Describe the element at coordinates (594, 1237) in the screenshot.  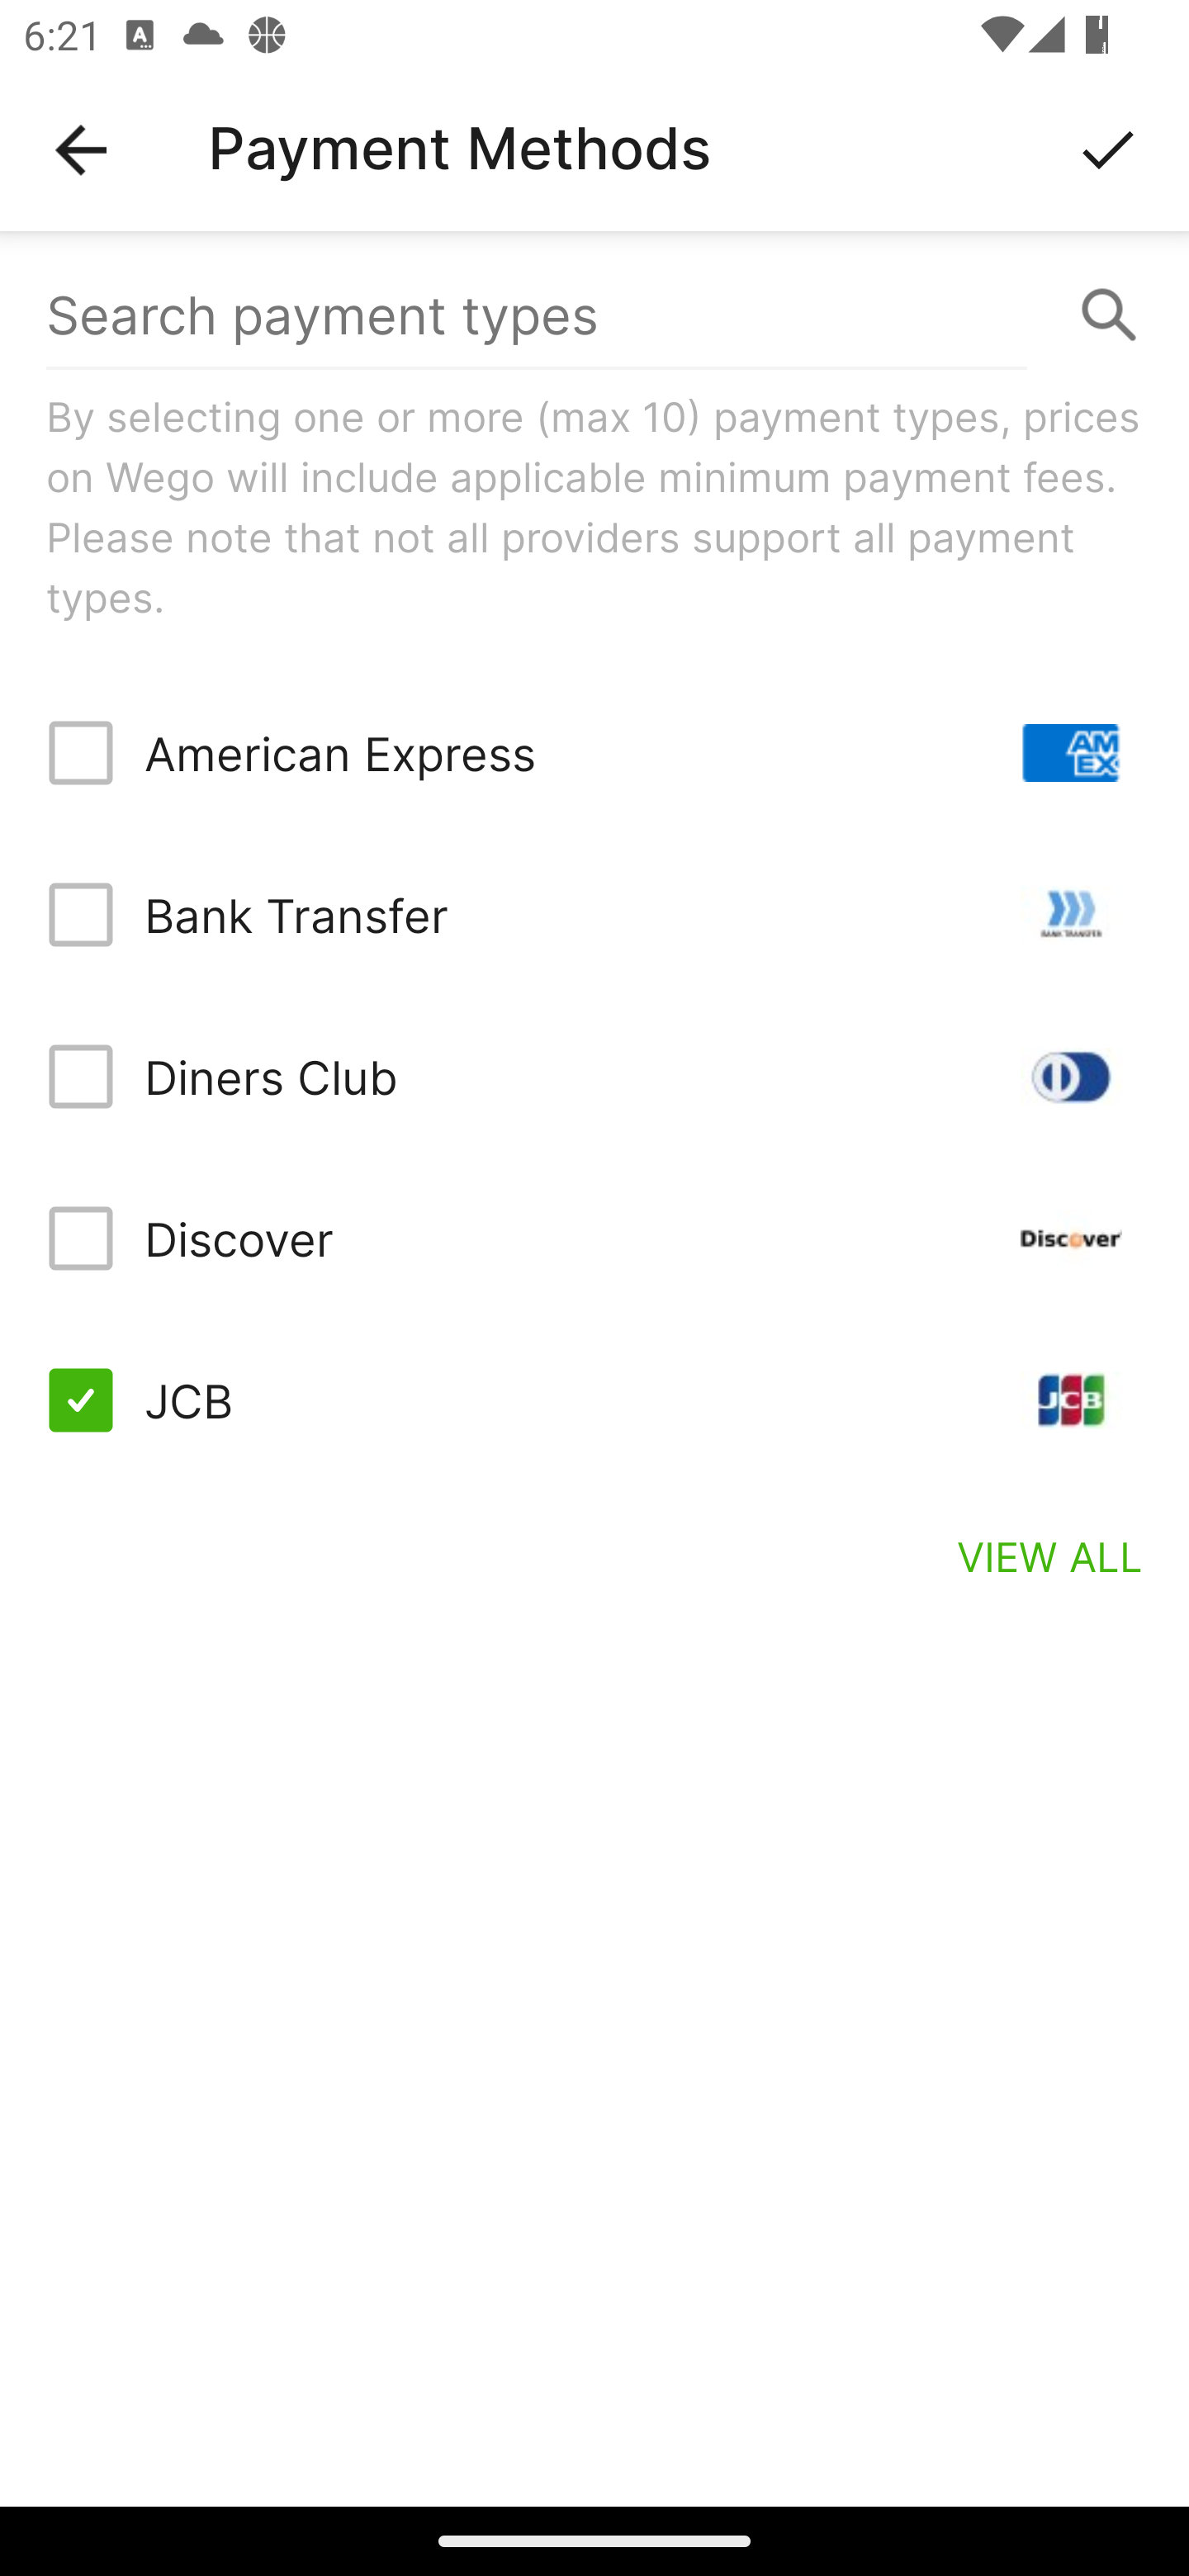
I see `Discover` at that location.